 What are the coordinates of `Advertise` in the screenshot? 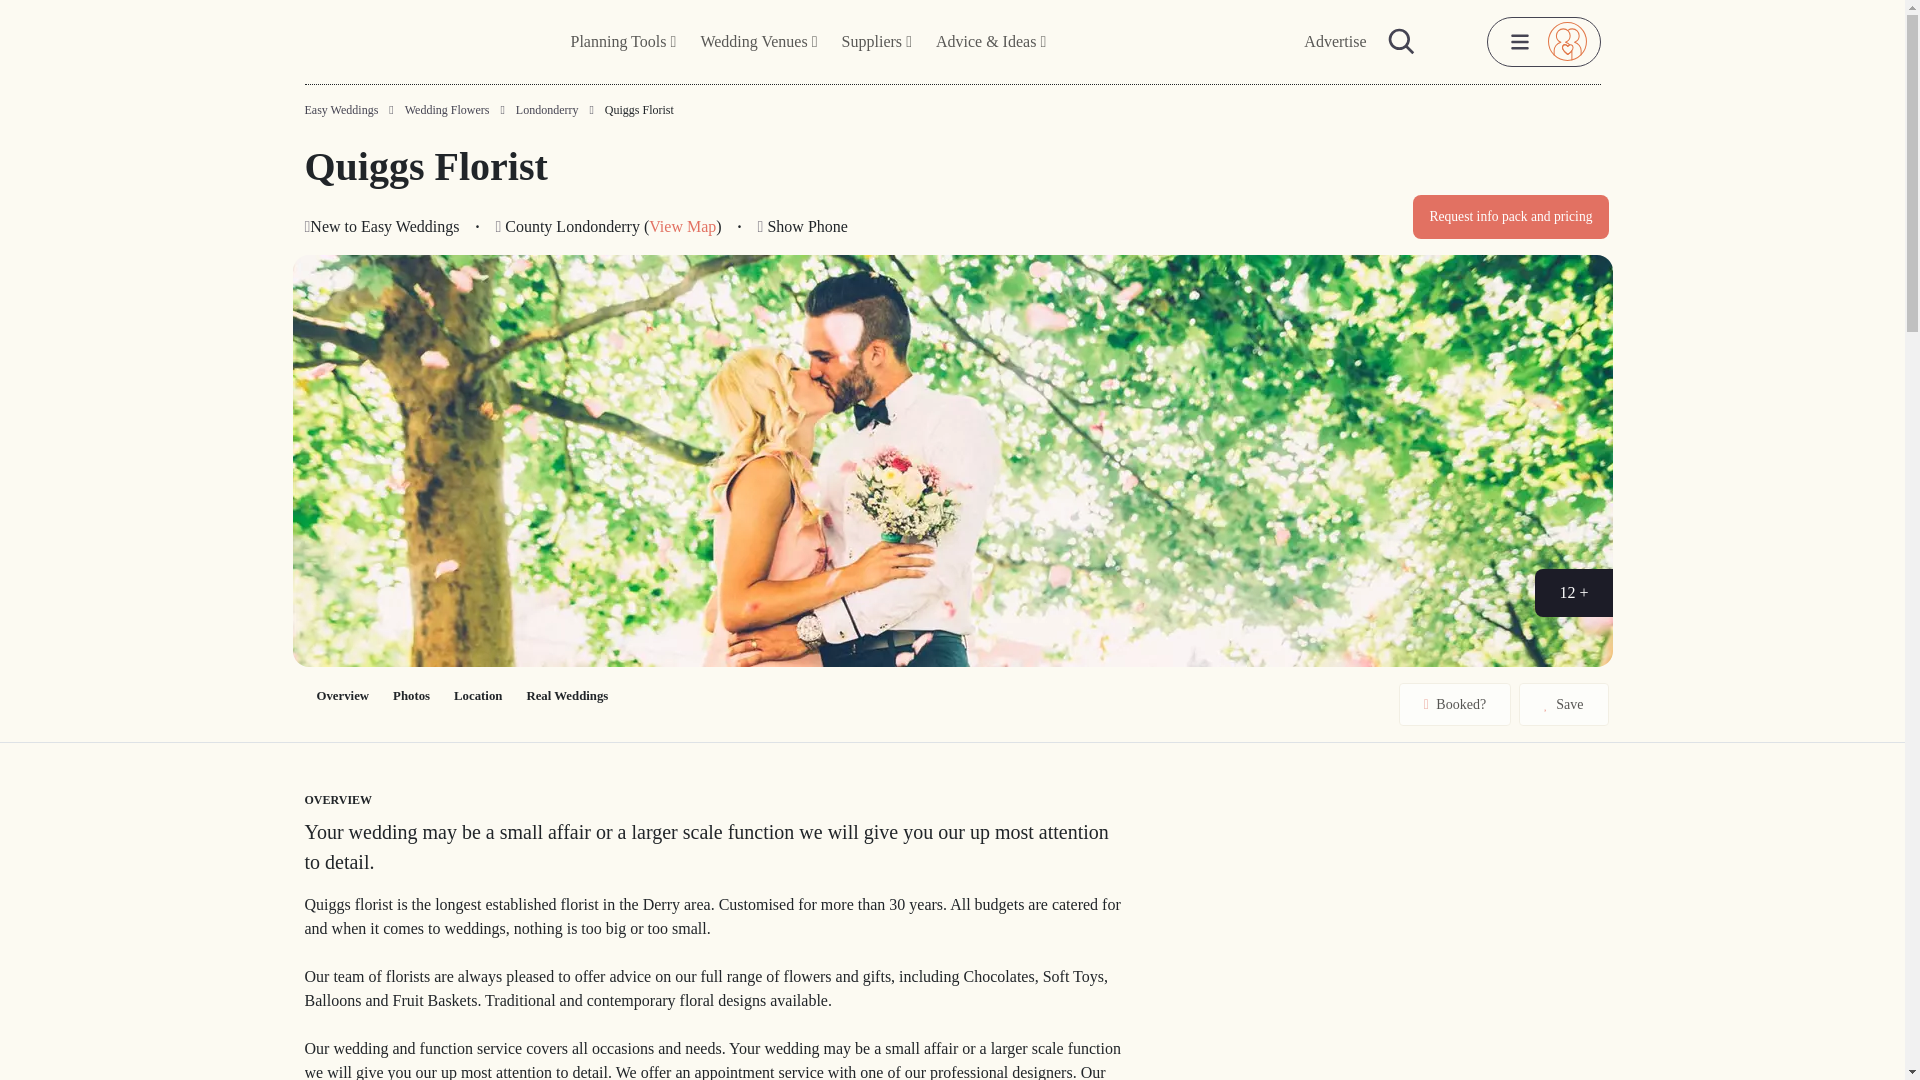 It's located at (1335, 42).